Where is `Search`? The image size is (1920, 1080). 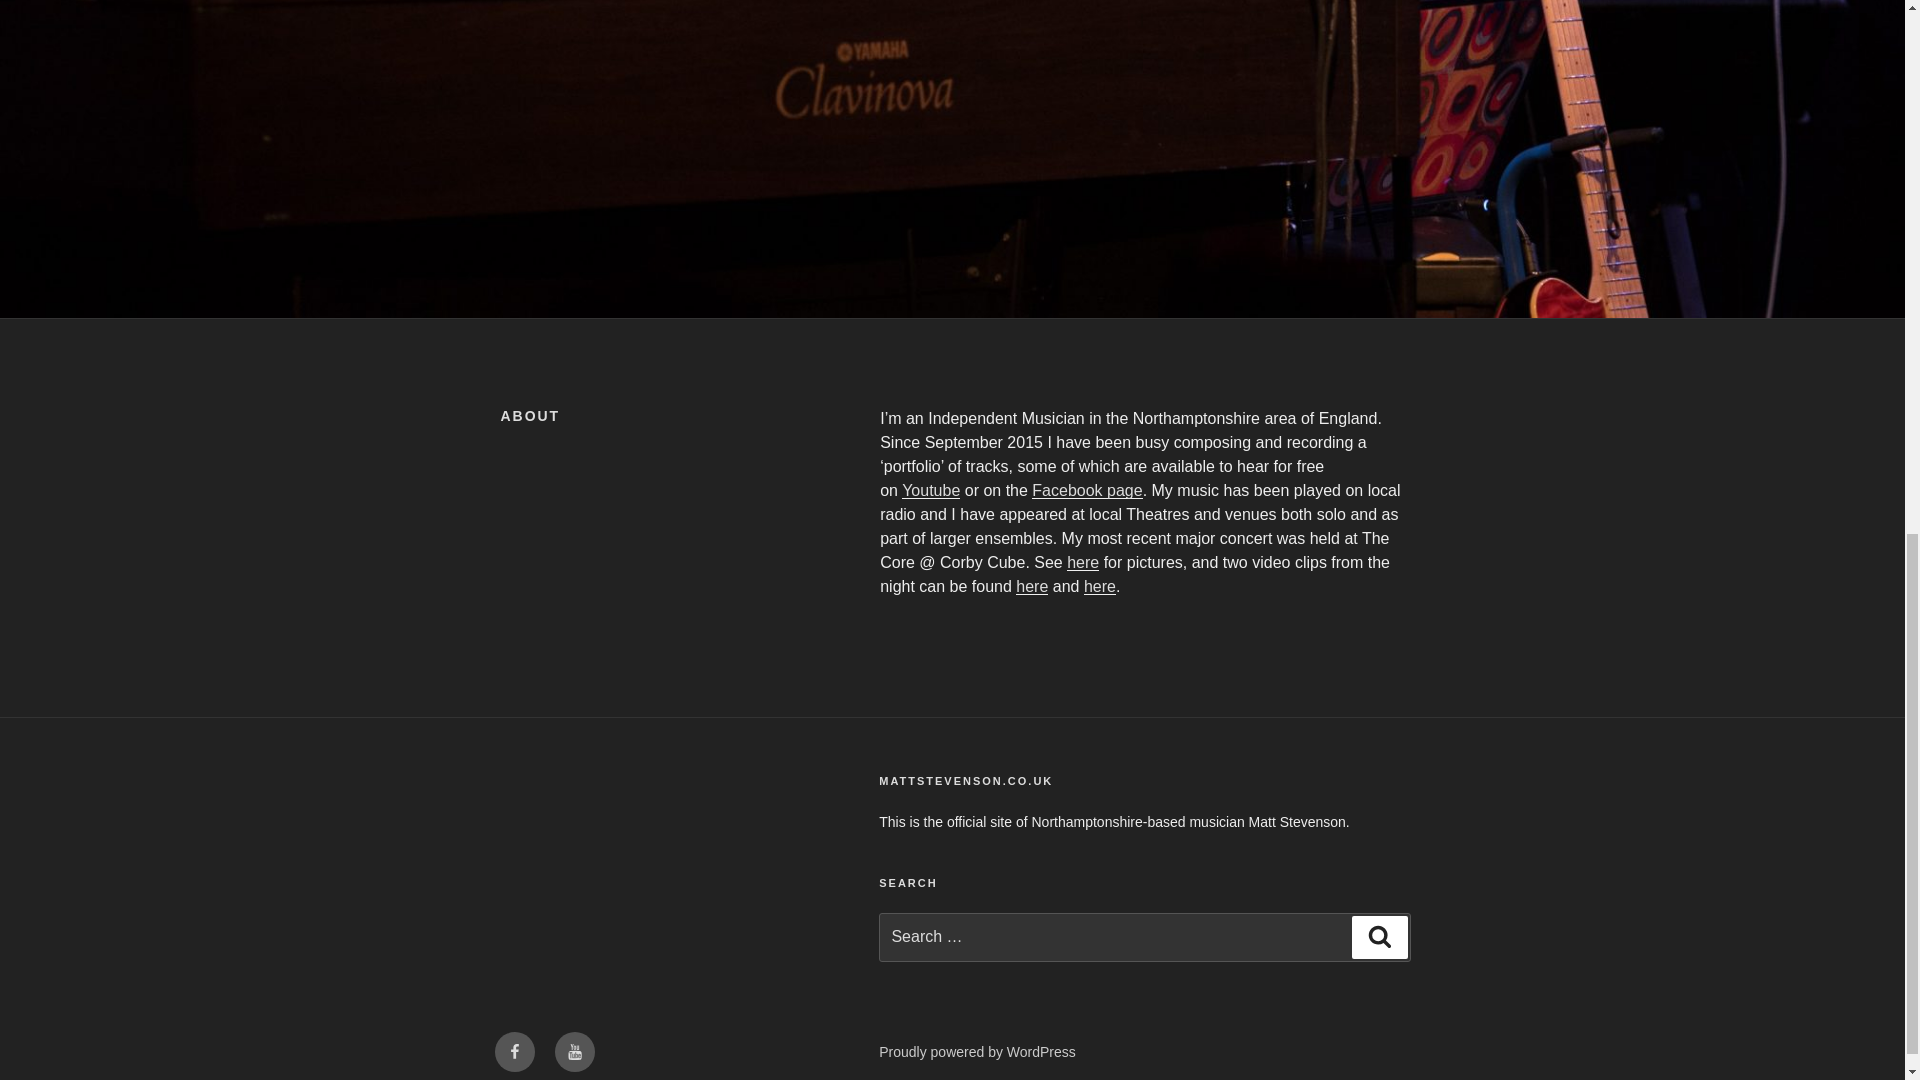 Search is located at coordinates (1379, 936).